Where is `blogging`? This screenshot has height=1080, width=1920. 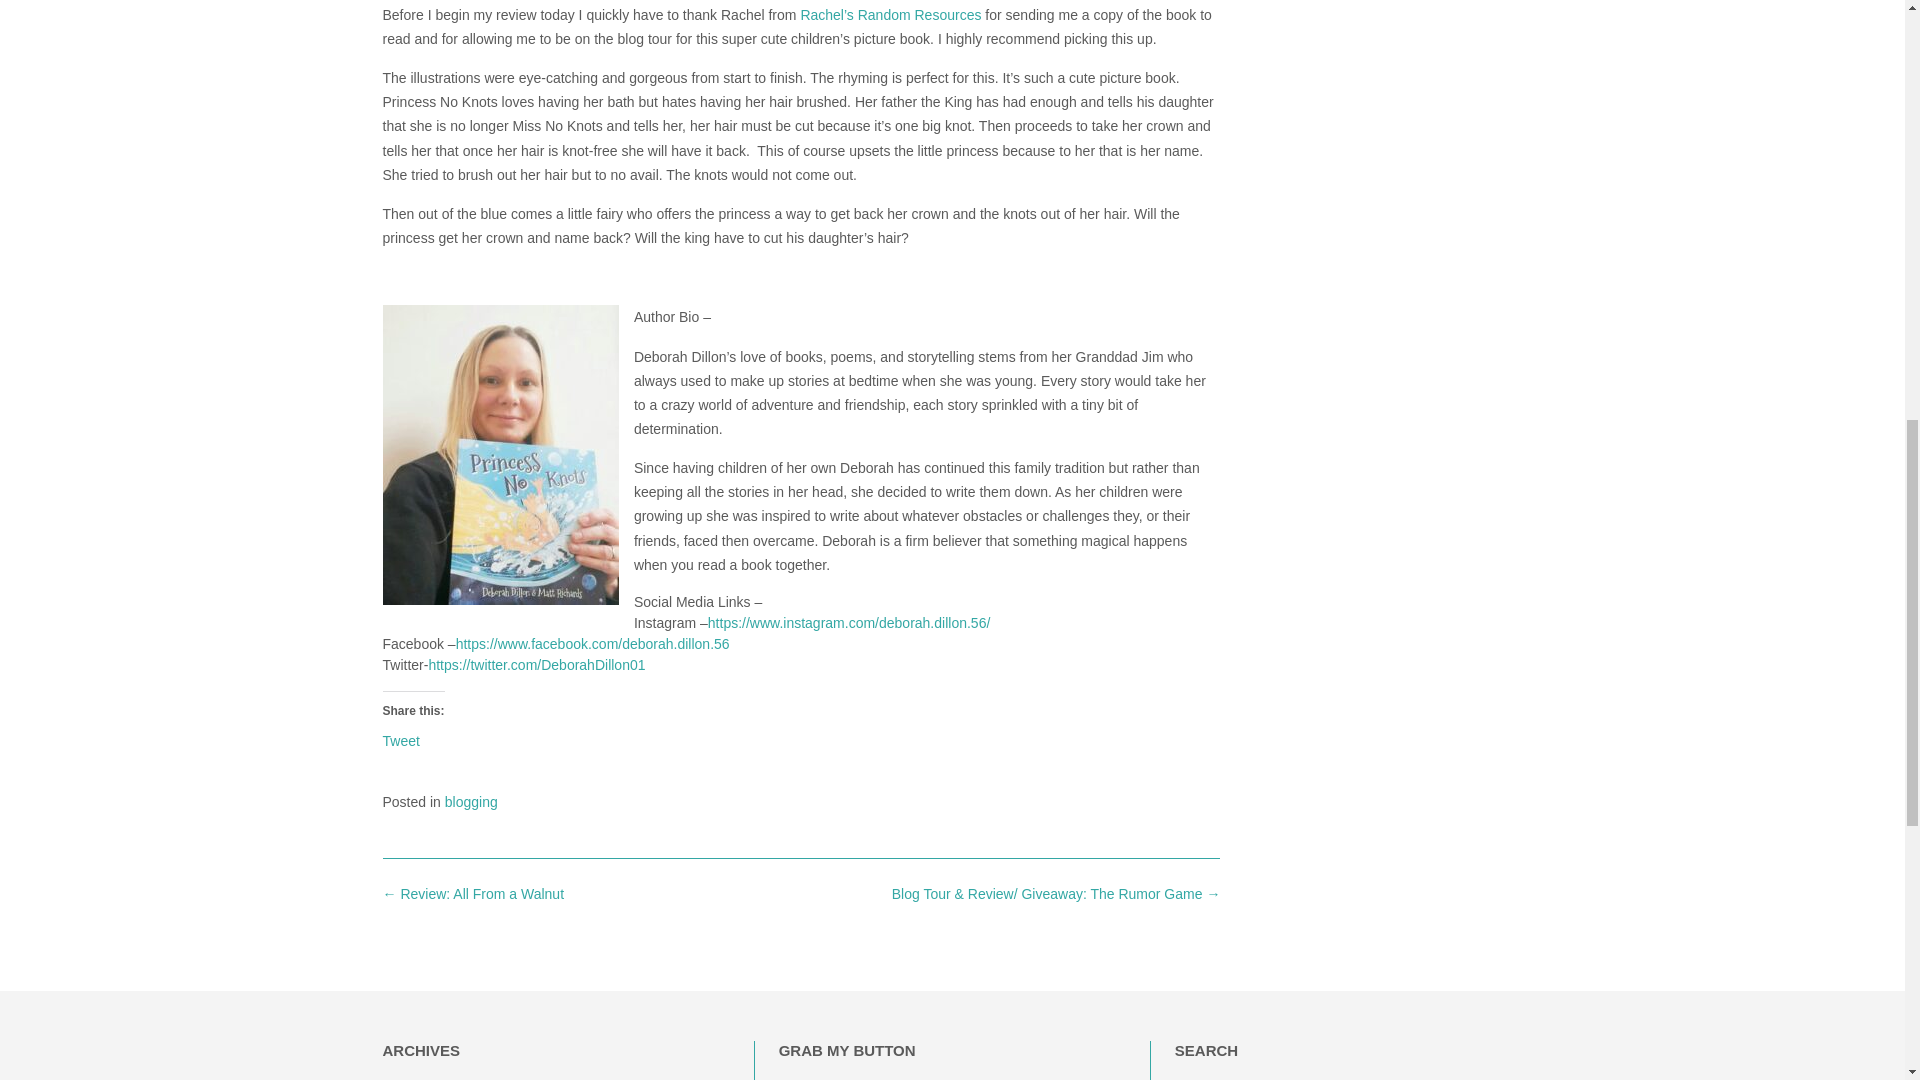
blogging is located at coordinates (471, 802).